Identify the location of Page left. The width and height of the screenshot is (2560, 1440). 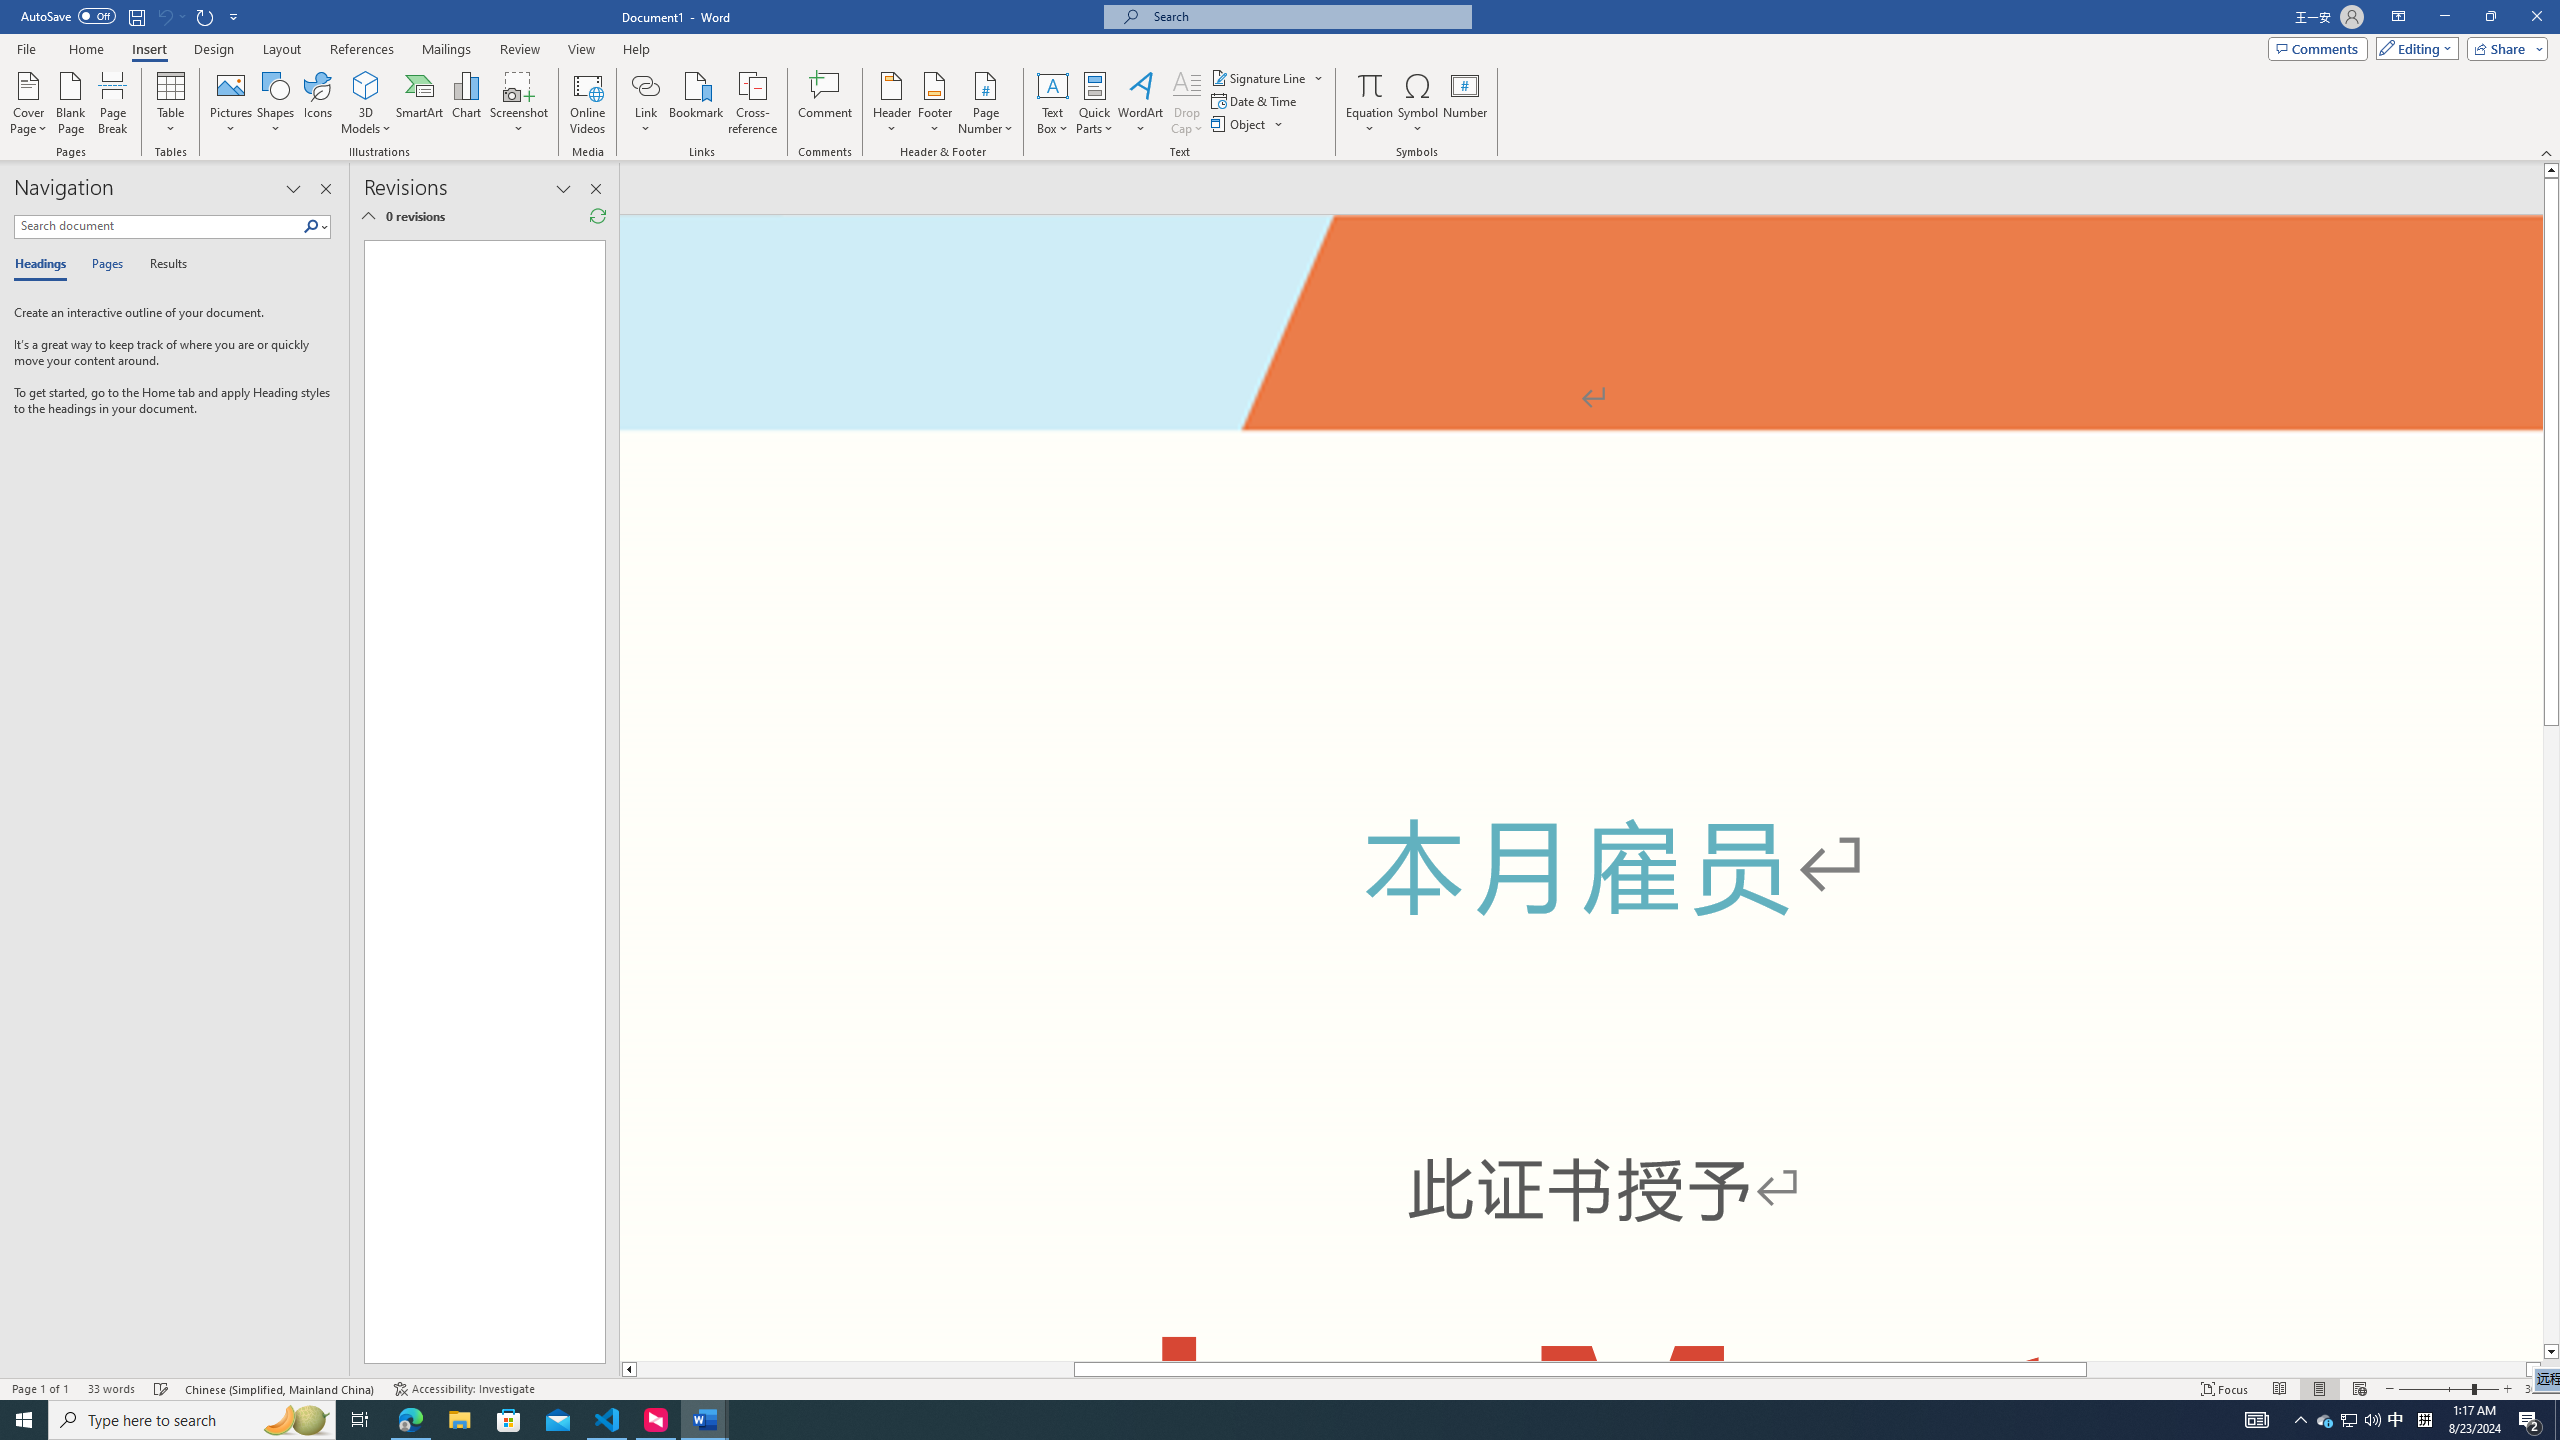
(856, 1369).